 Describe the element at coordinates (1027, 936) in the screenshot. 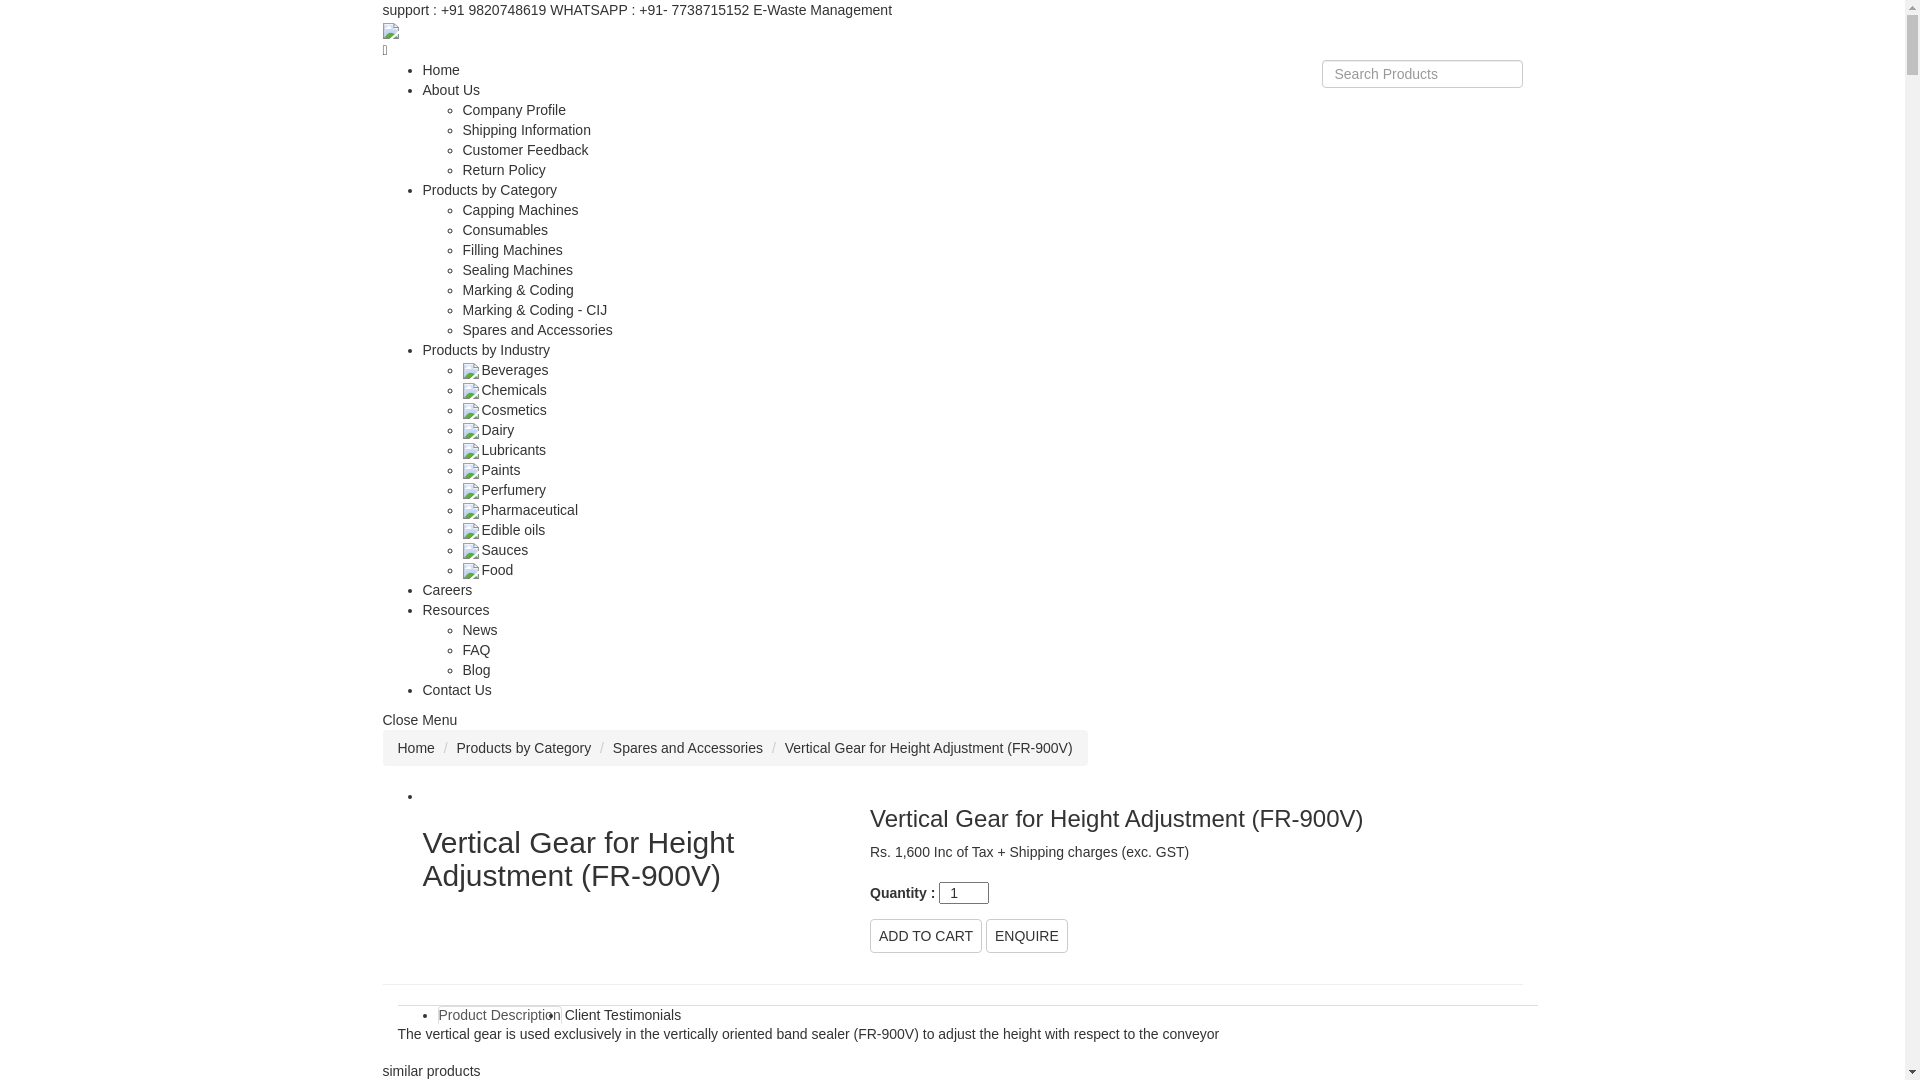

I see `ENQUIRE` at that location.